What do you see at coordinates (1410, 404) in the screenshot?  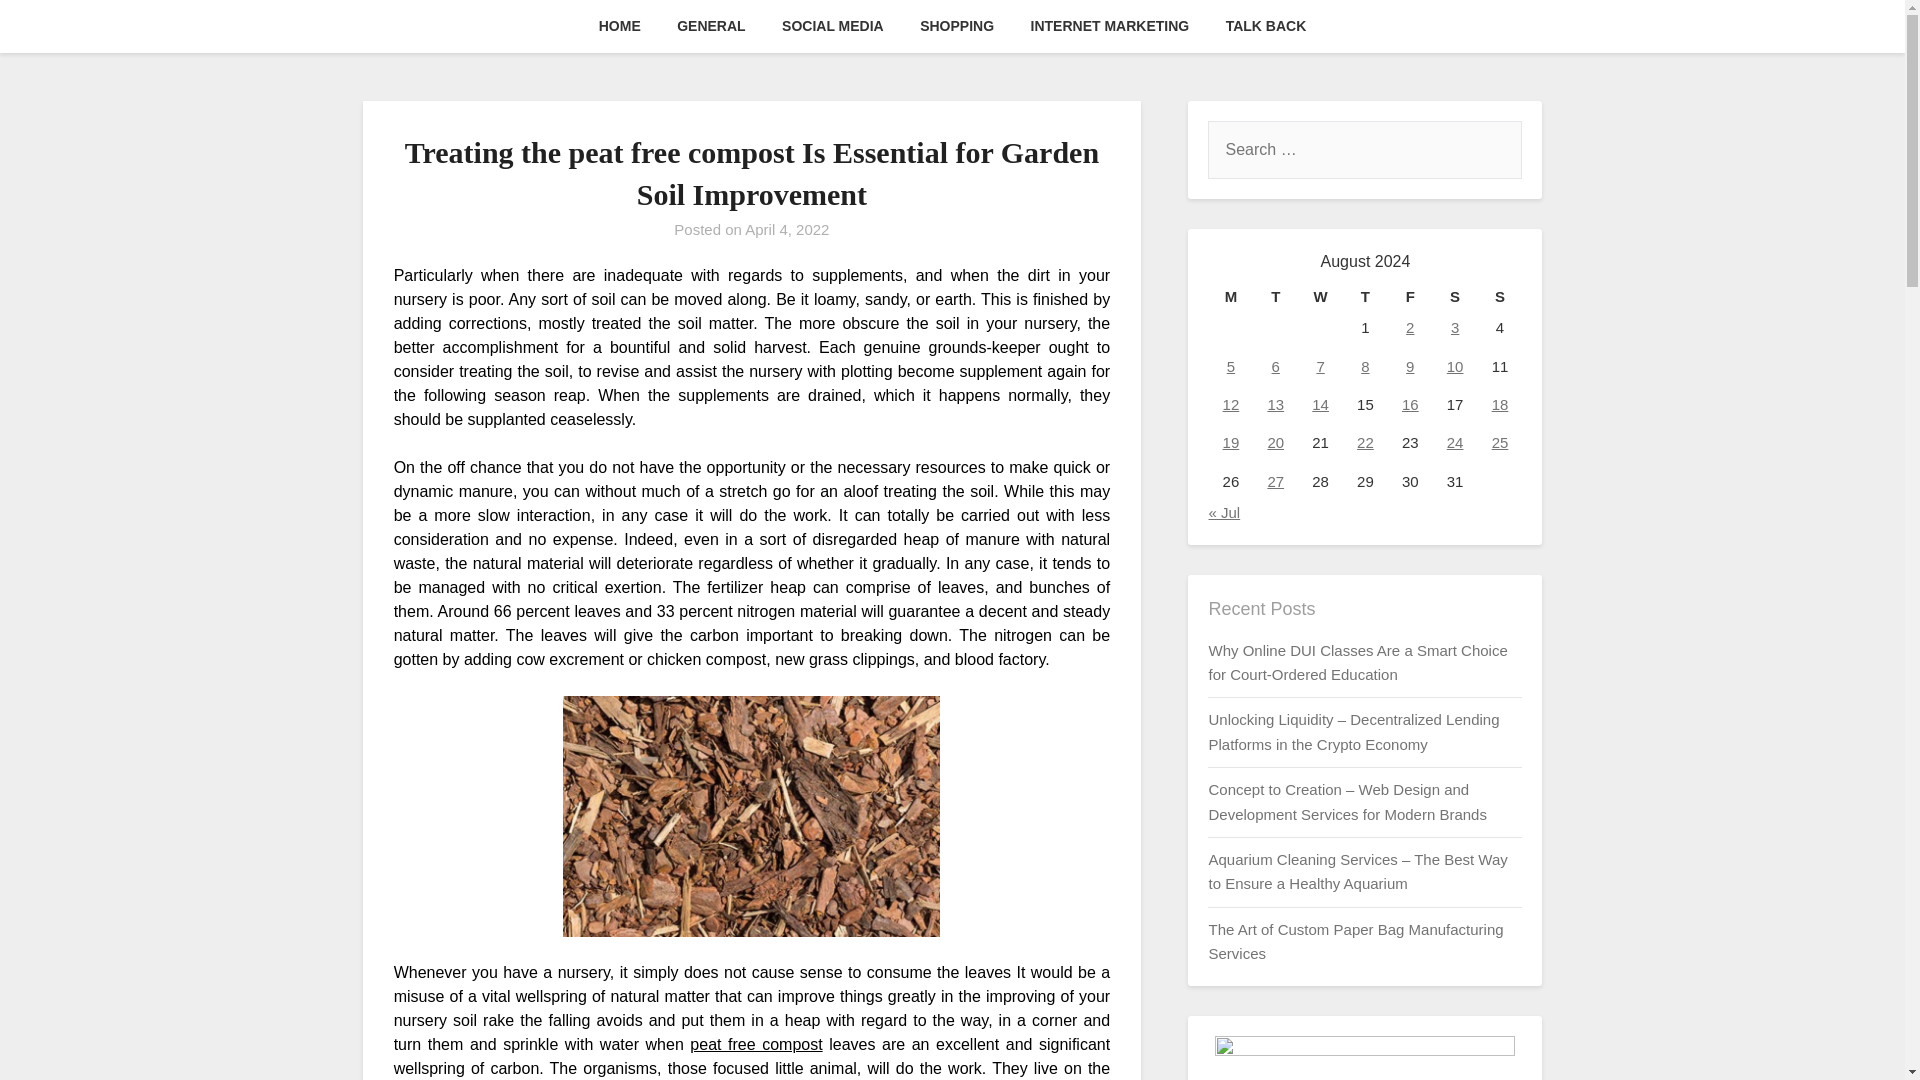 I see `16` at bounding box center [1410, 404].